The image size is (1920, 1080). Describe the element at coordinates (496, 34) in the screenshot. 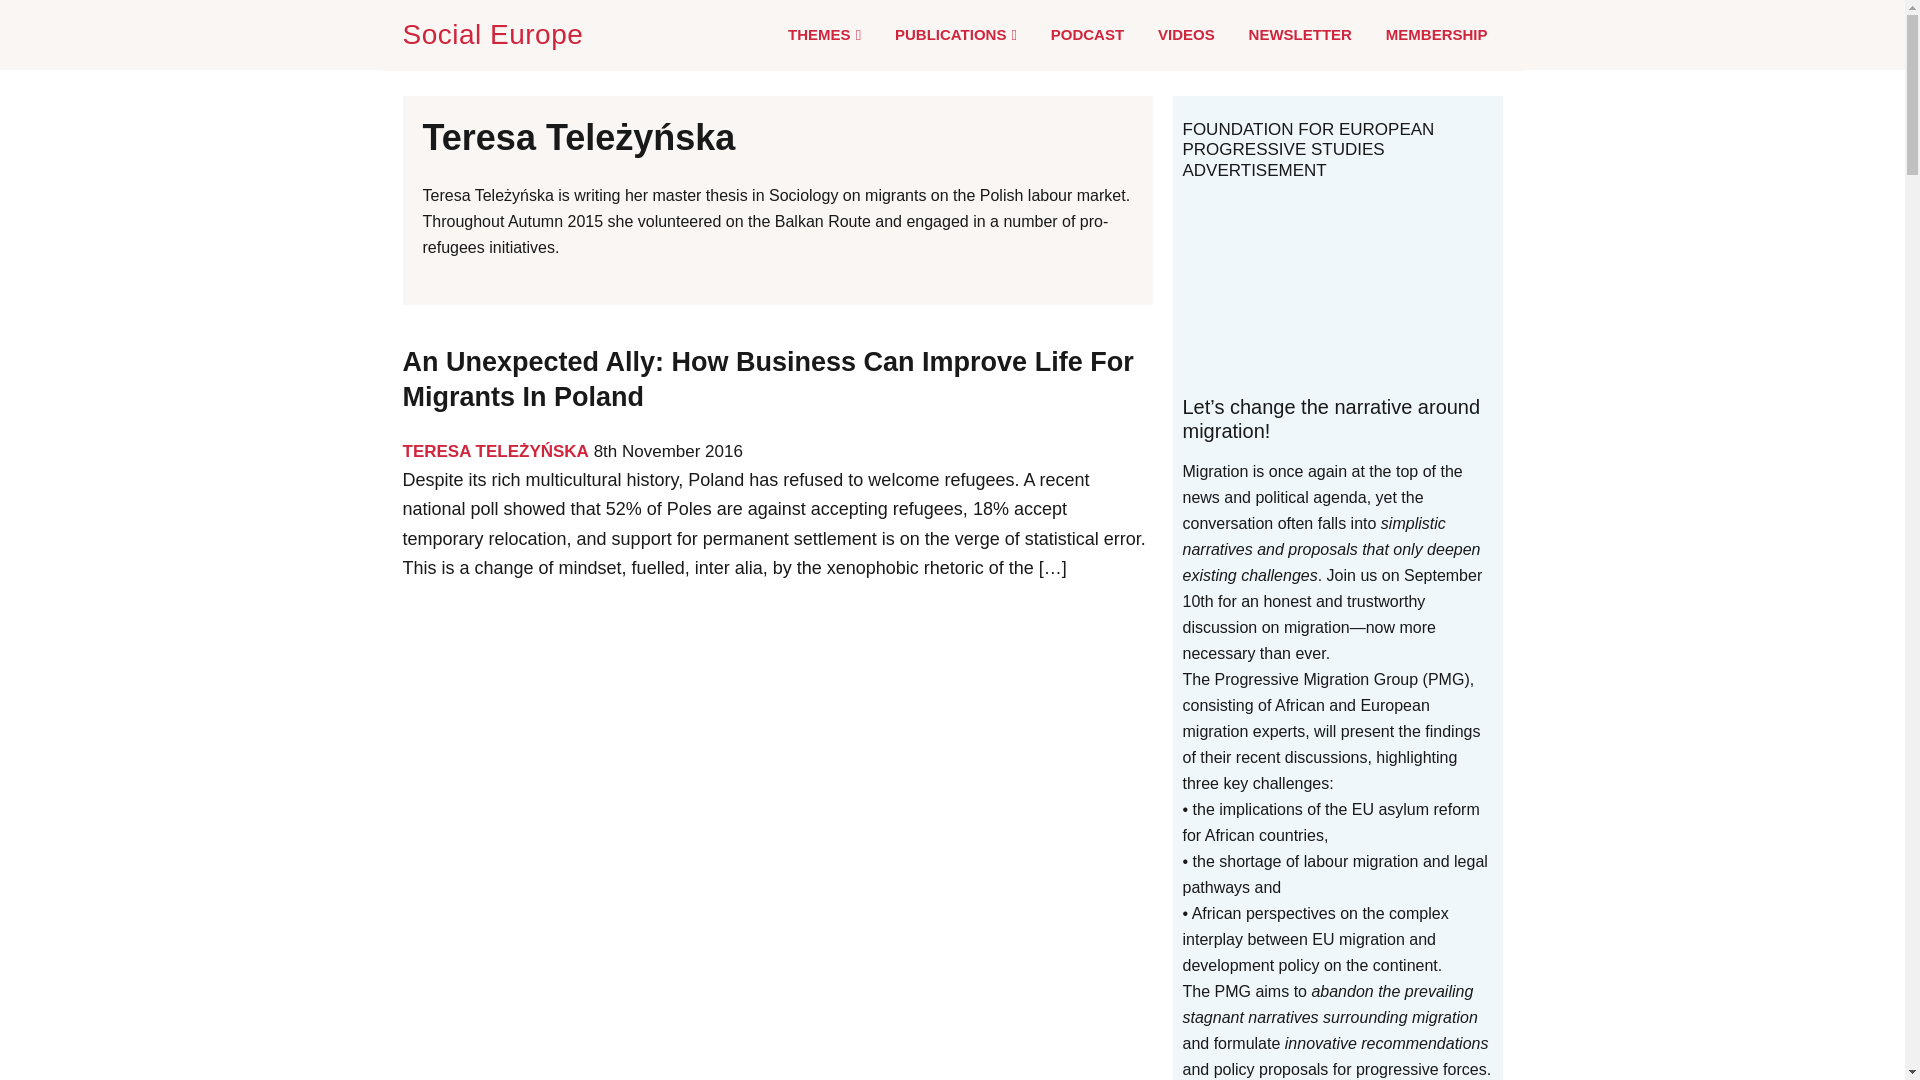

I see `Social Europe` at that location.